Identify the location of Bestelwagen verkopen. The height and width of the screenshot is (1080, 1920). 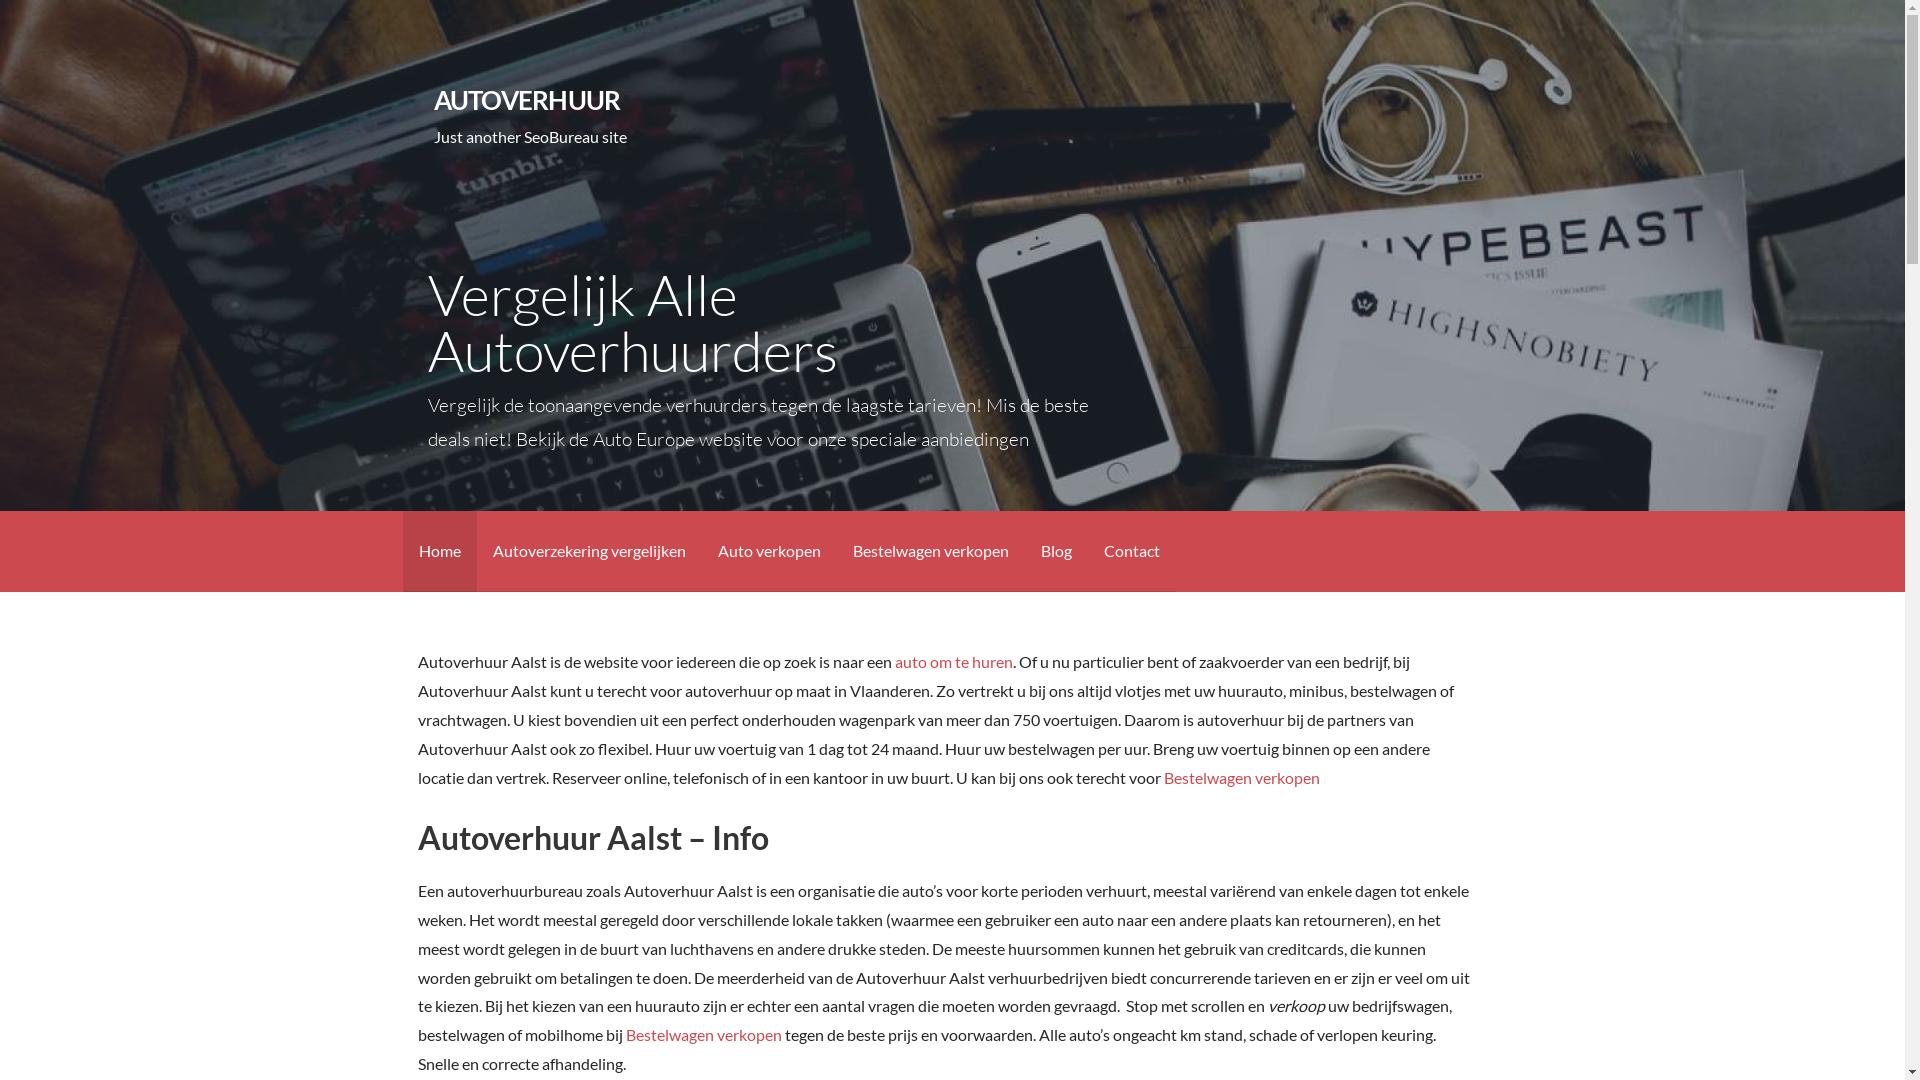
(704, 1034).